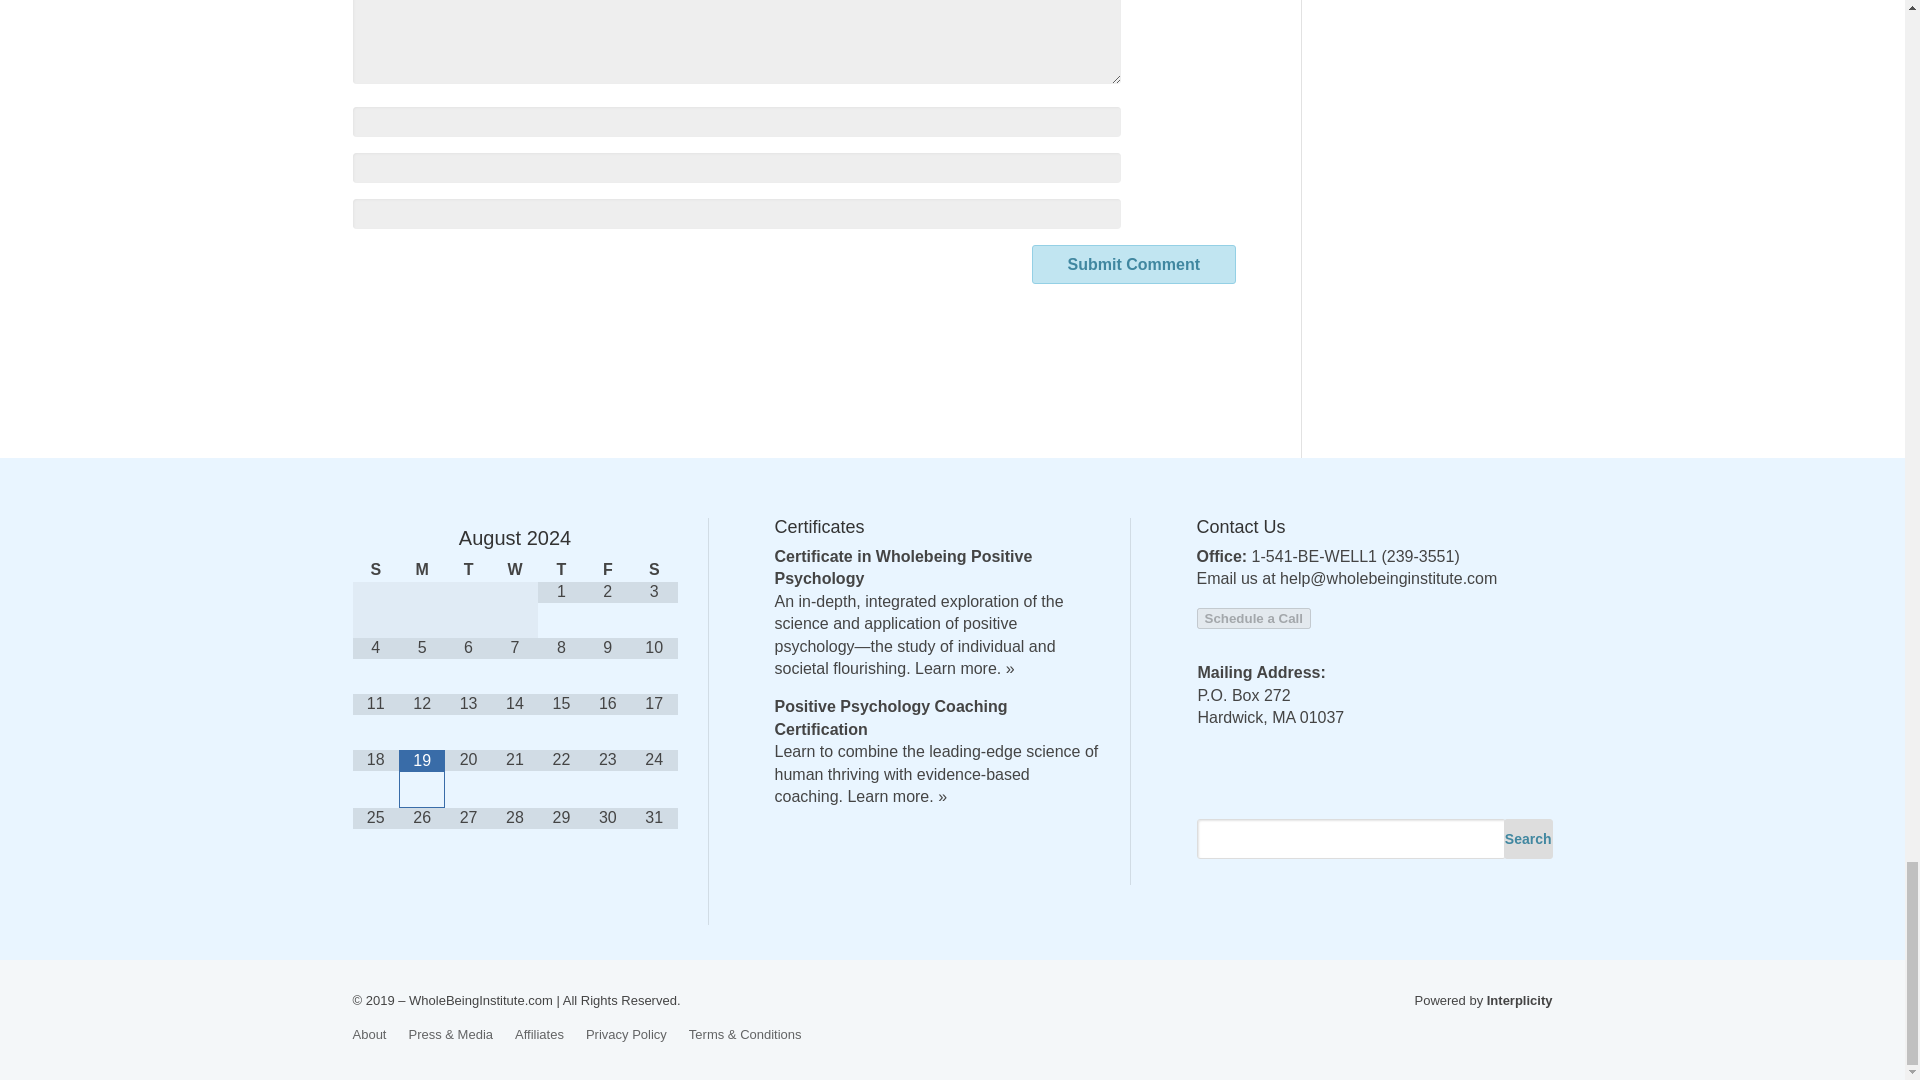 Image resolution: width=1920 pixels, height=1080 pixels. Describe the element at coordinates (1134, 264) in the screenshot. I see `Submit Comment` at that location.